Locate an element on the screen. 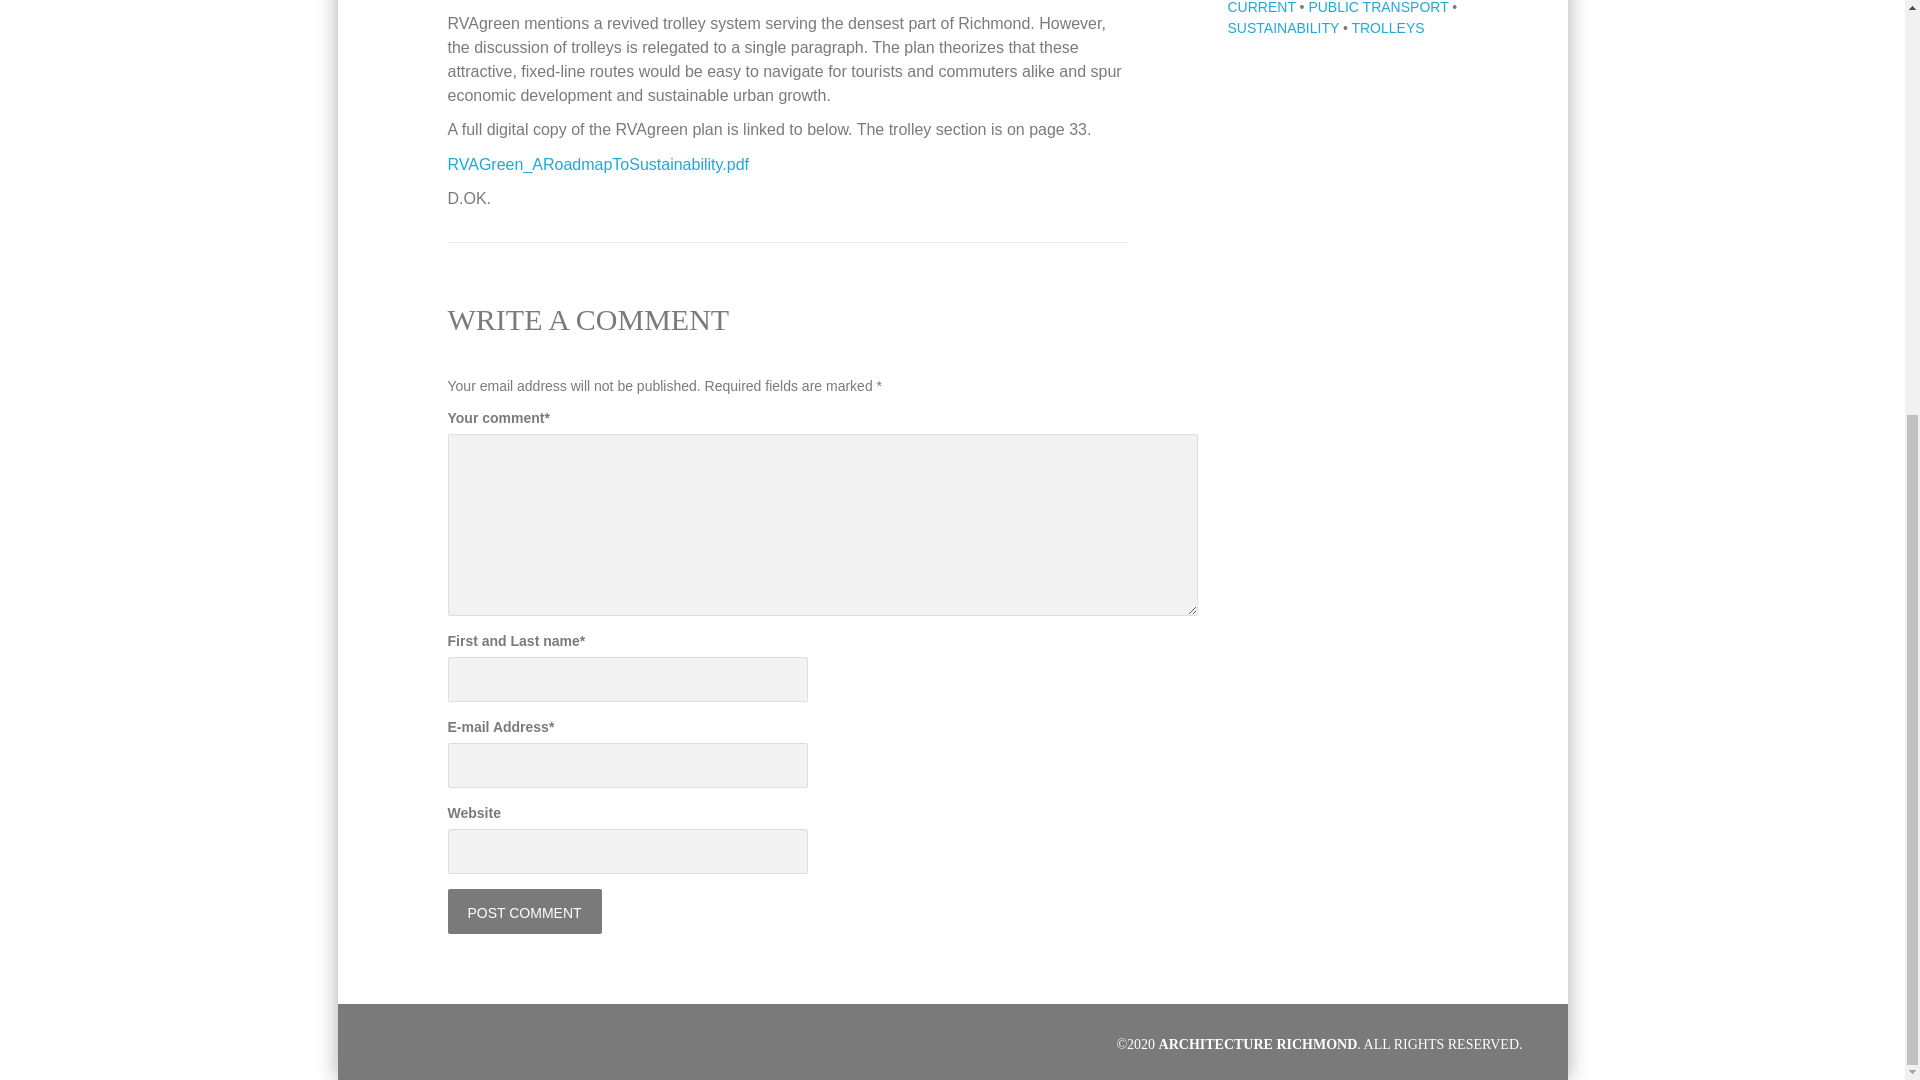 The width and height of the screenshot is (1920, 1080). CURRENT is located at coordinates (1262, 8).